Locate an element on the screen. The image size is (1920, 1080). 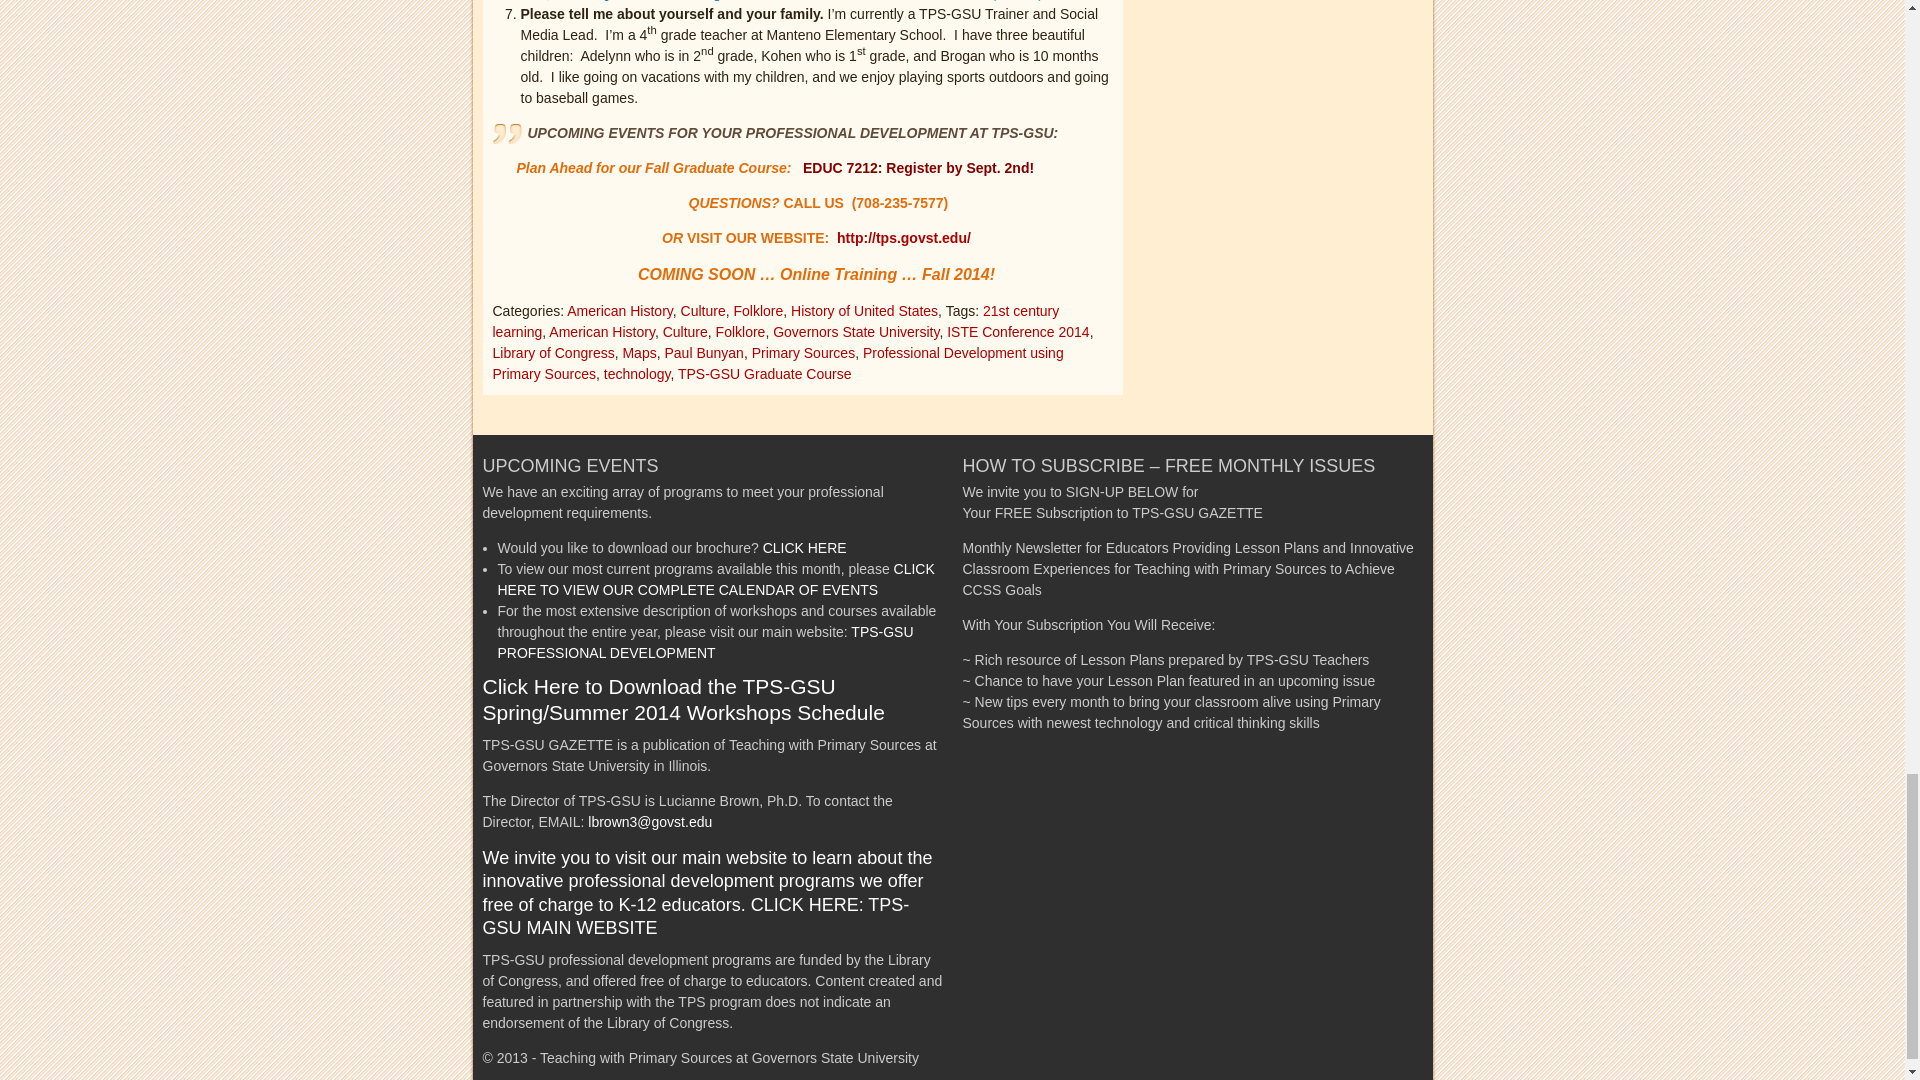
History of United States is located at coordinates (864, 310).